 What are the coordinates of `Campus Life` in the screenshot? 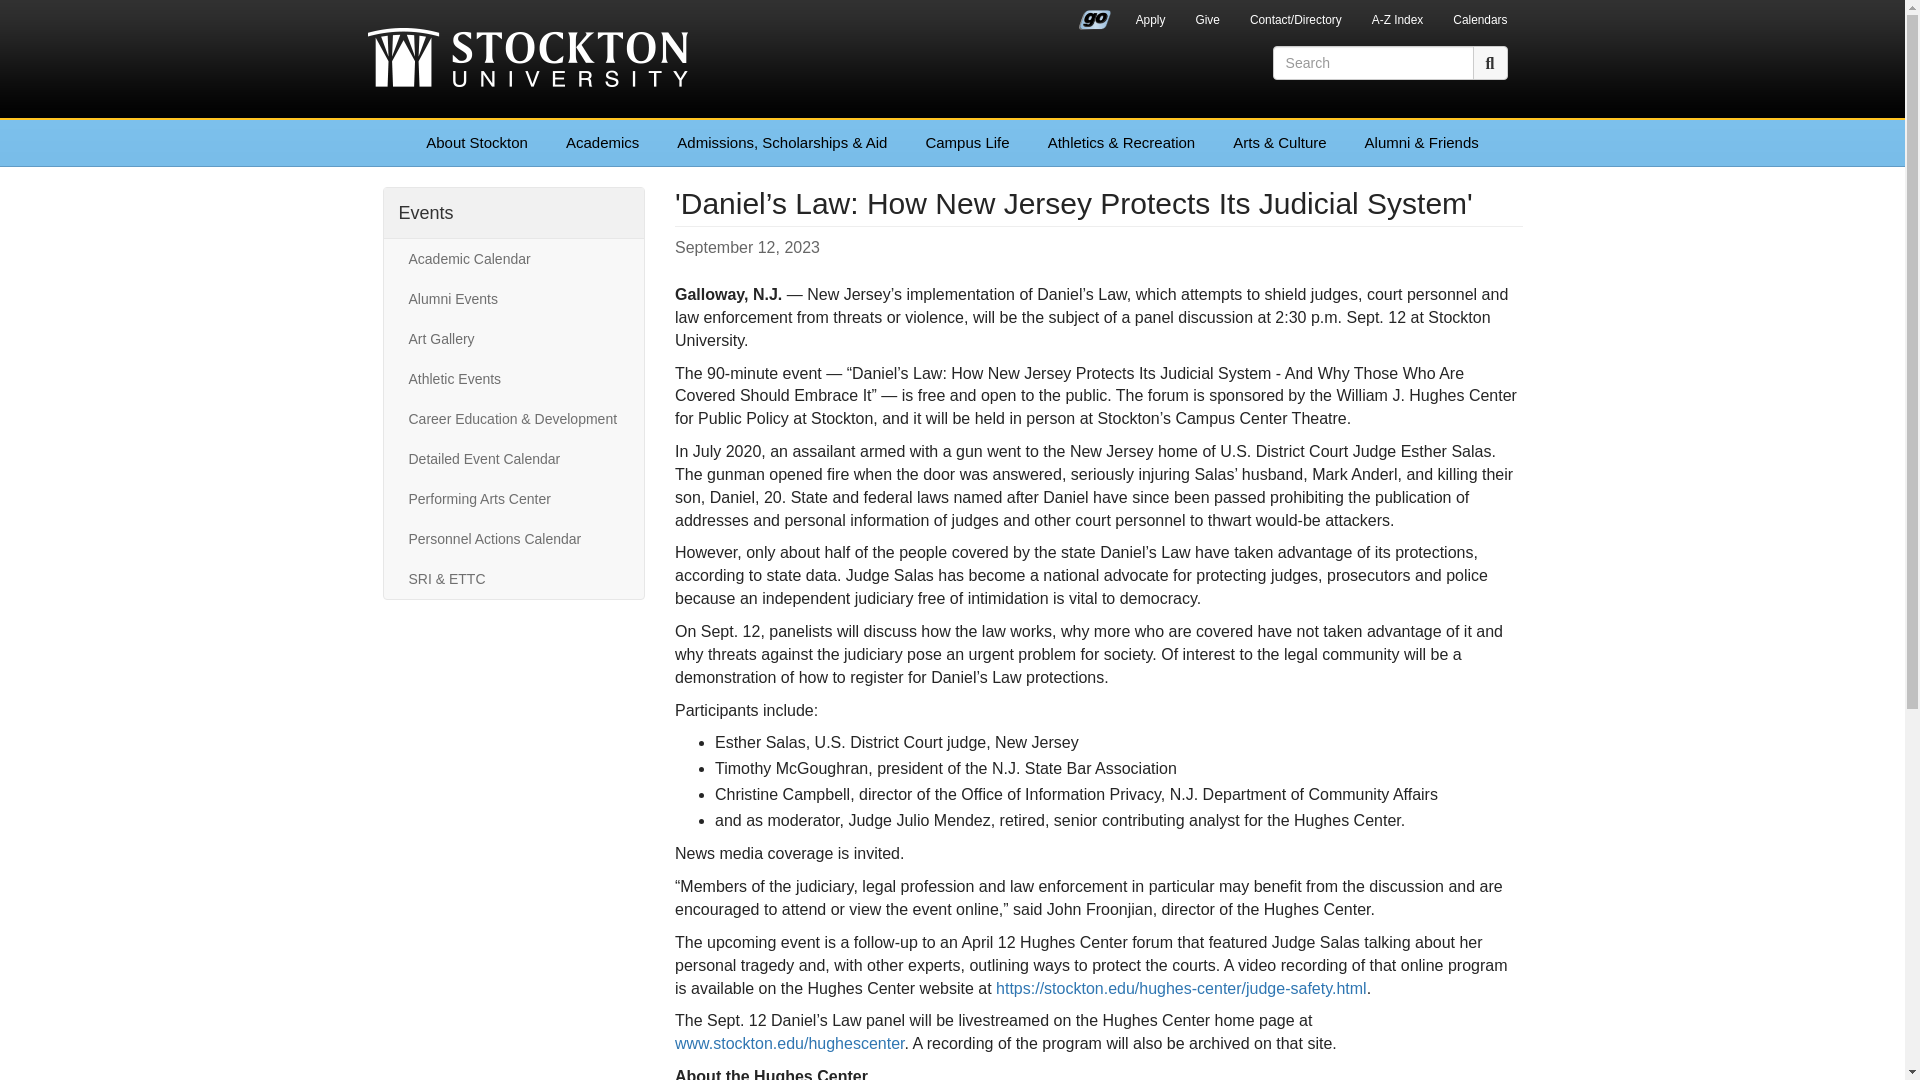 It's located at (966, 142).